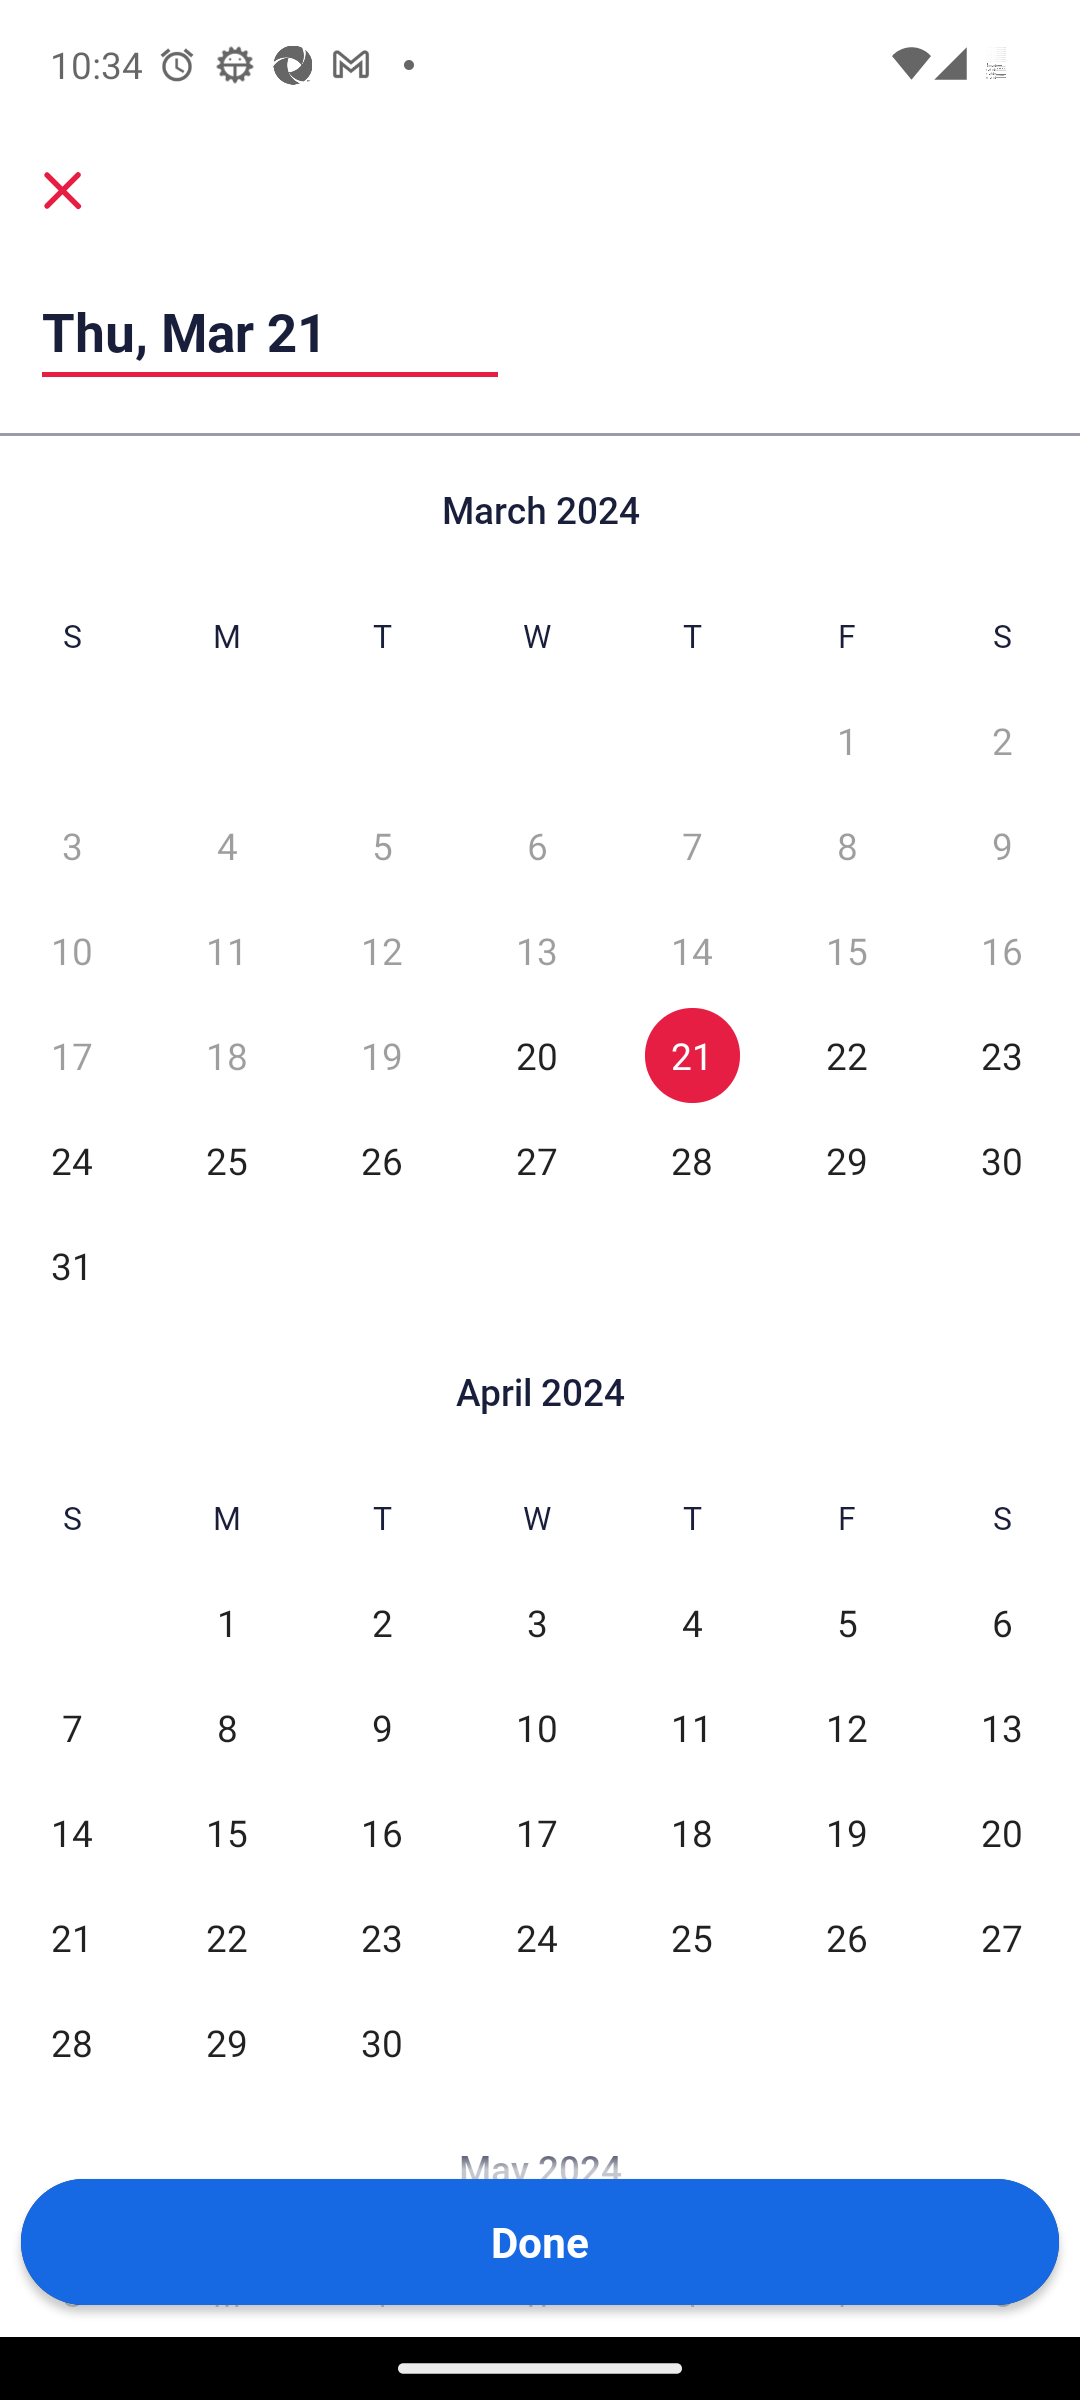  What do you see at coordinates (846, 950) in the screenshot?
I see `15 Fri, Mar 15, Not Selected` at bounding box center [846, 950].